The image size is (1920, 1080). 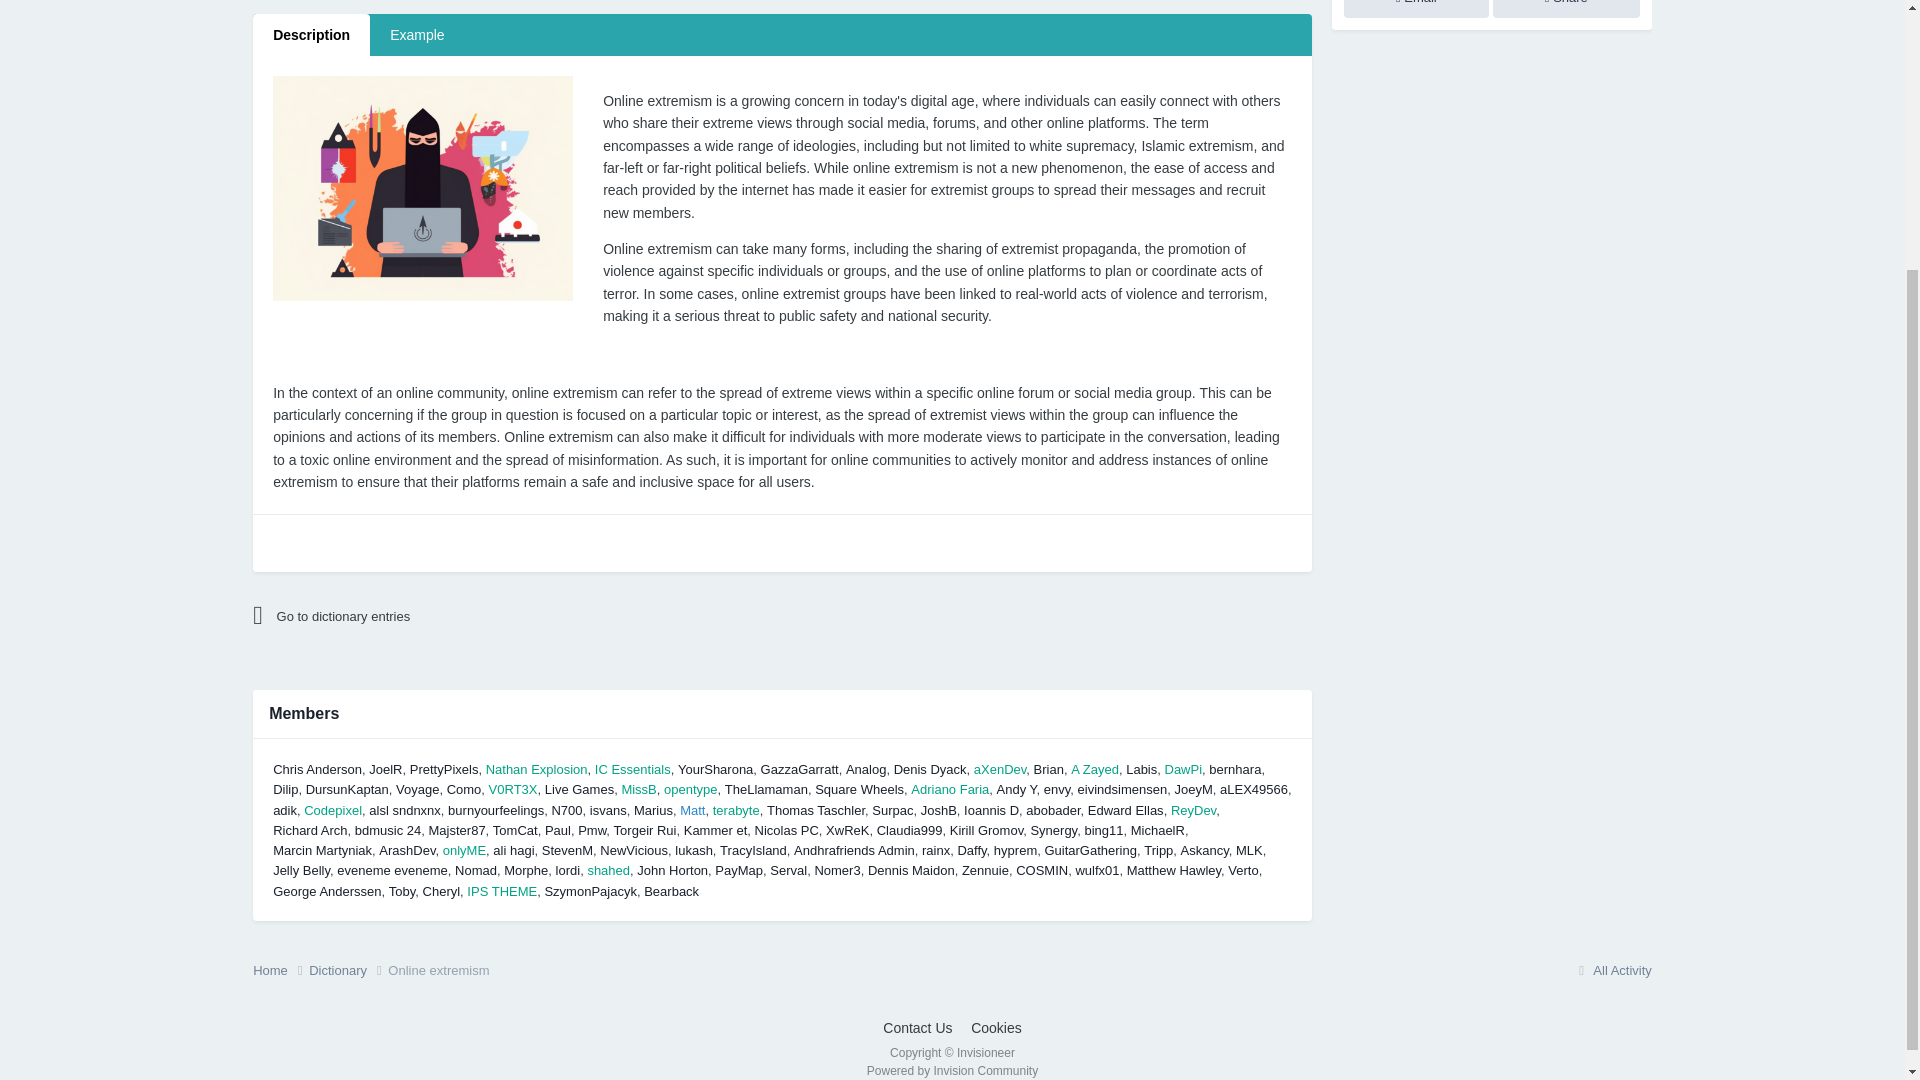 What do you see at coordinates (317, 769) in the screenshot?
I see `Go to Chris Anderson's profile` at bounding box center [317, 769].